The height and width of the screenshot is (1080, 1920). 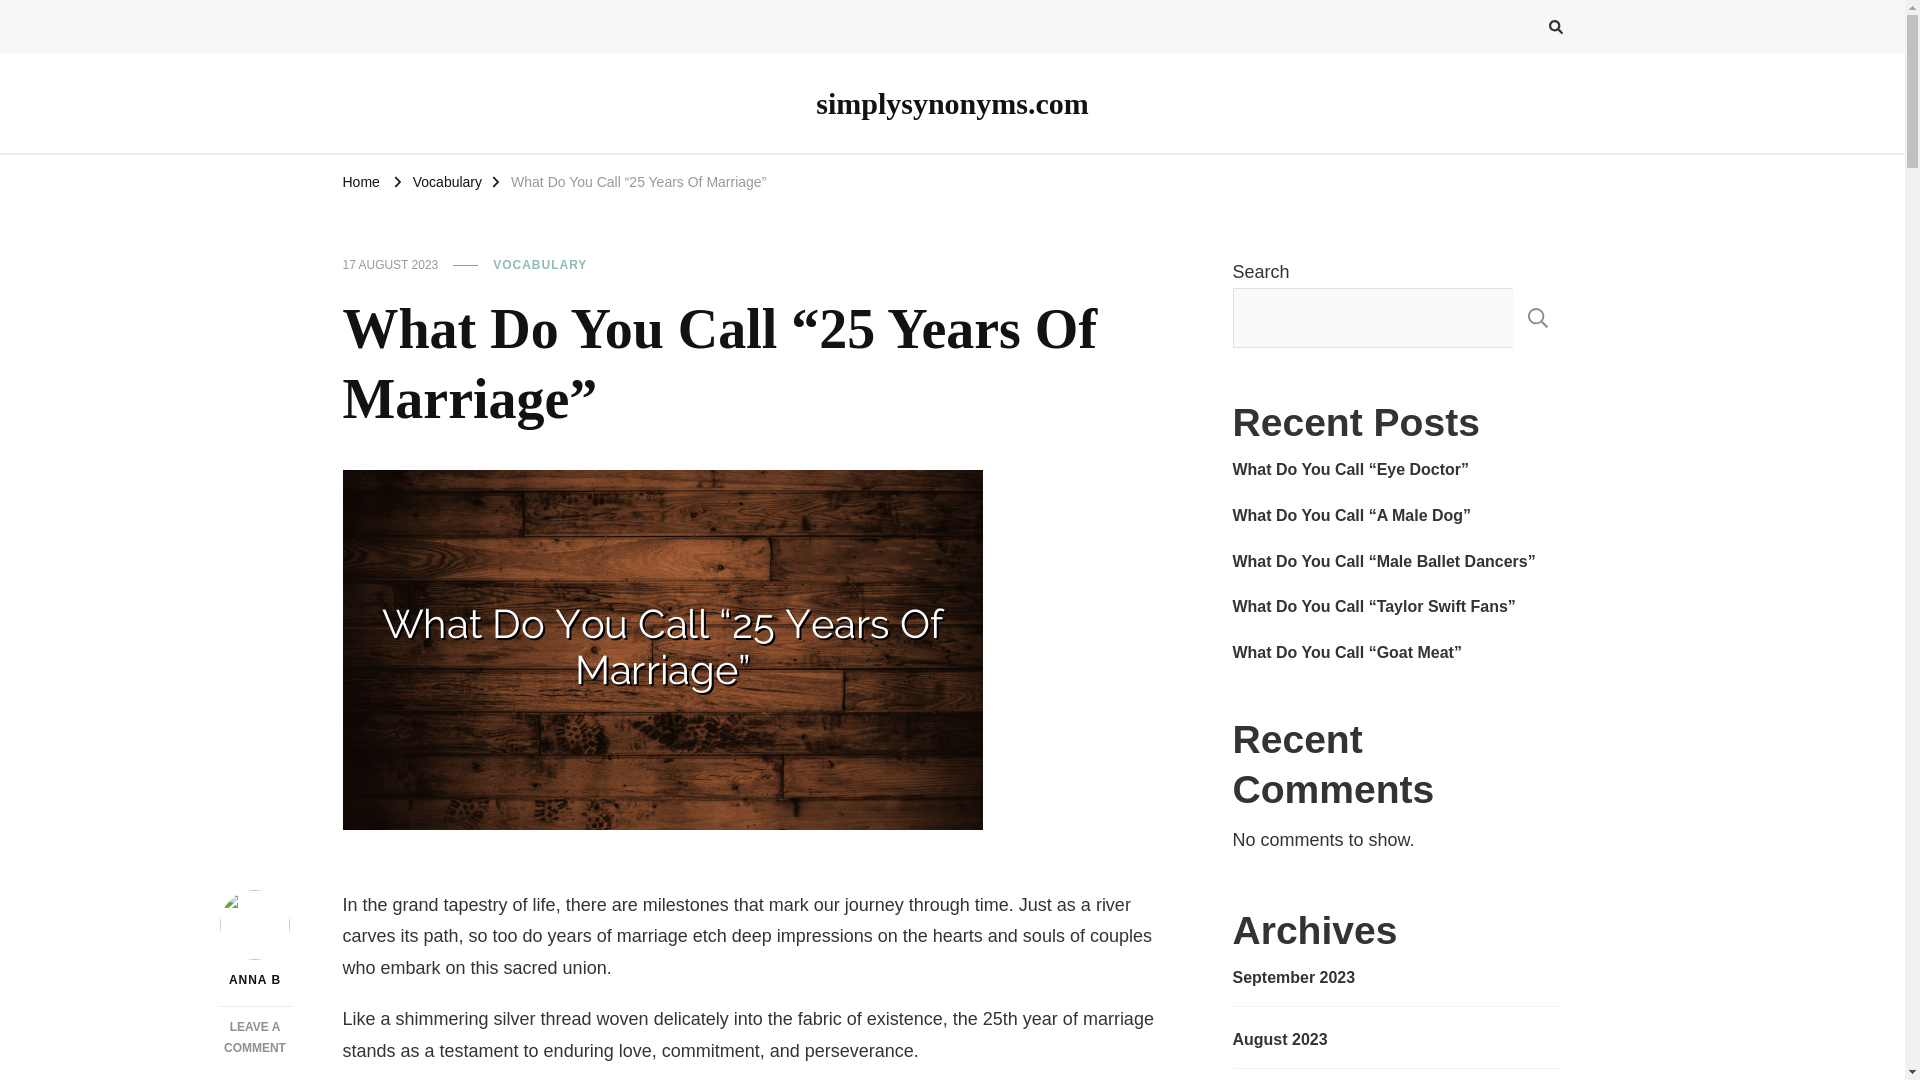 What do you see at coordinates (1519, 30) in the screenshot?
I see `Search` at bounding box center [1519, 30].